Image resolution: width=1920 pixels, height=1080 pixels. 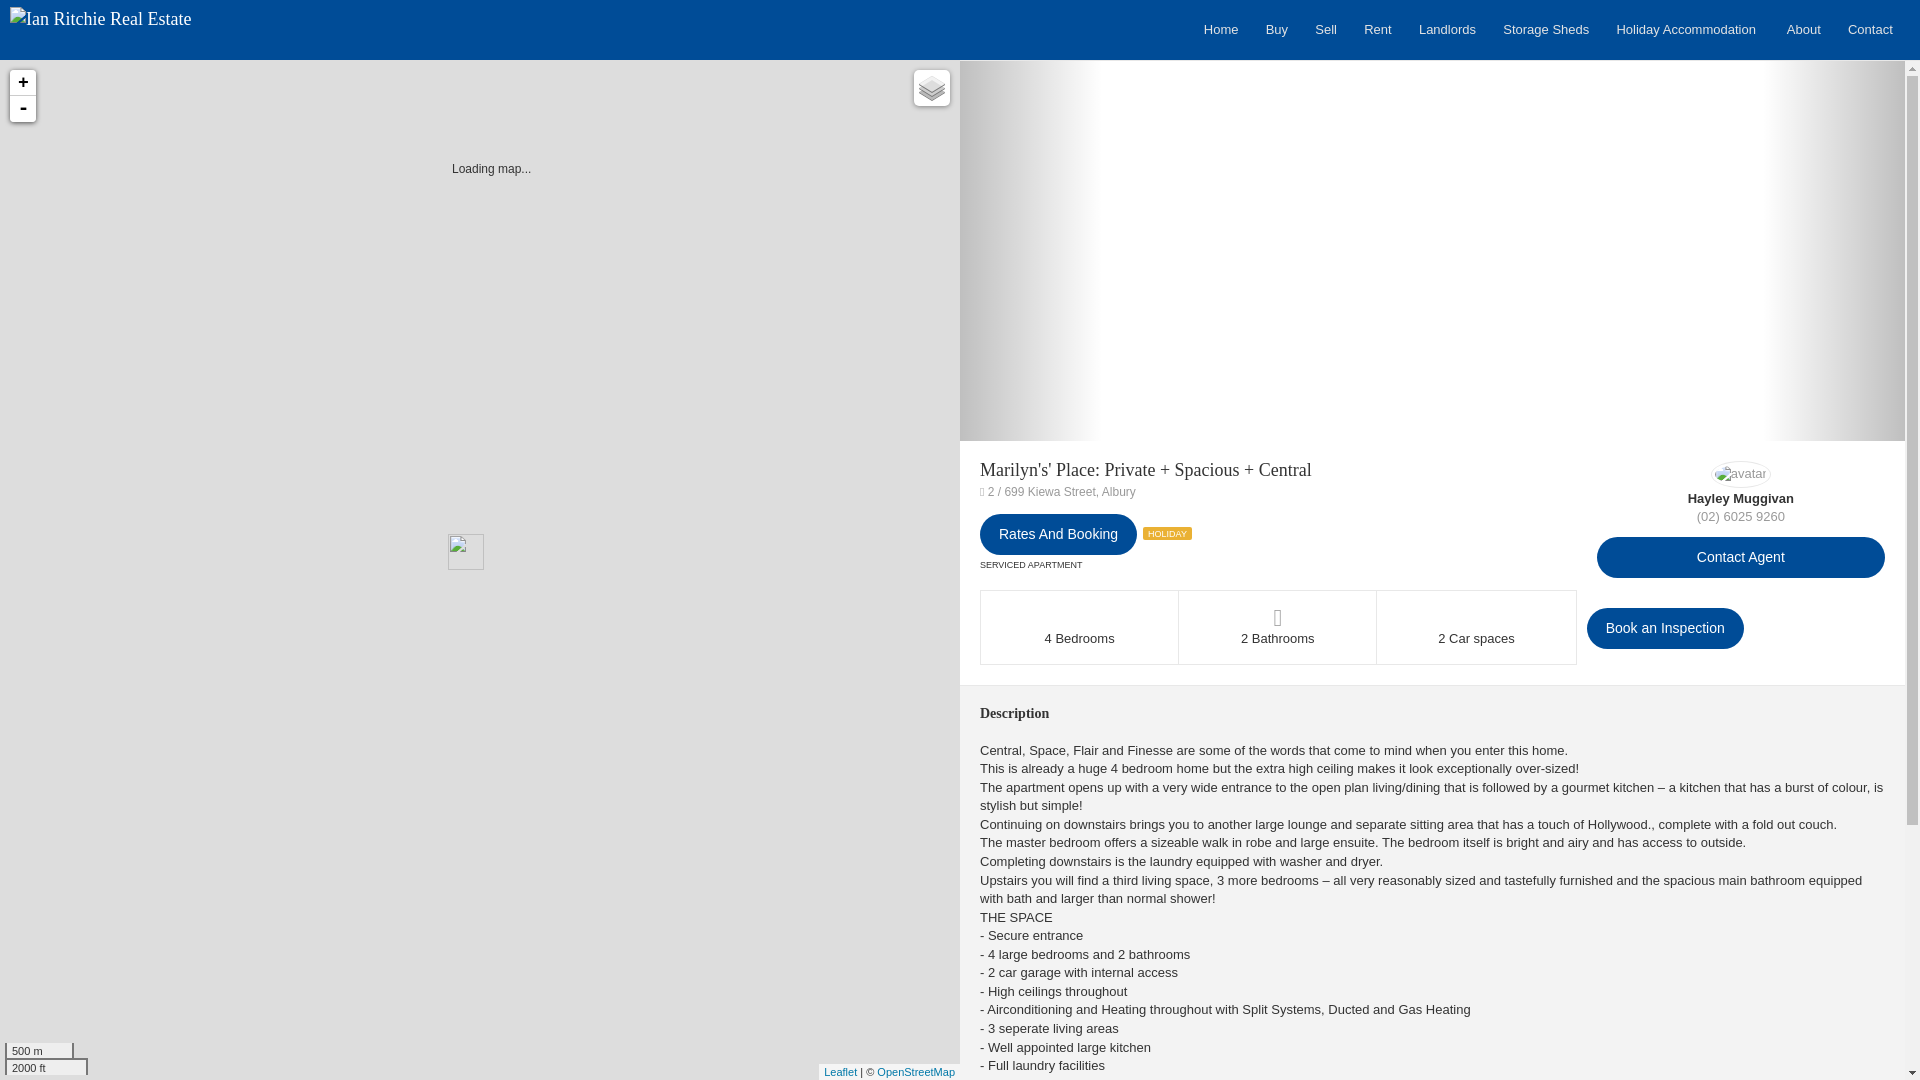 I want to click on +, so click(x=23, y=83).